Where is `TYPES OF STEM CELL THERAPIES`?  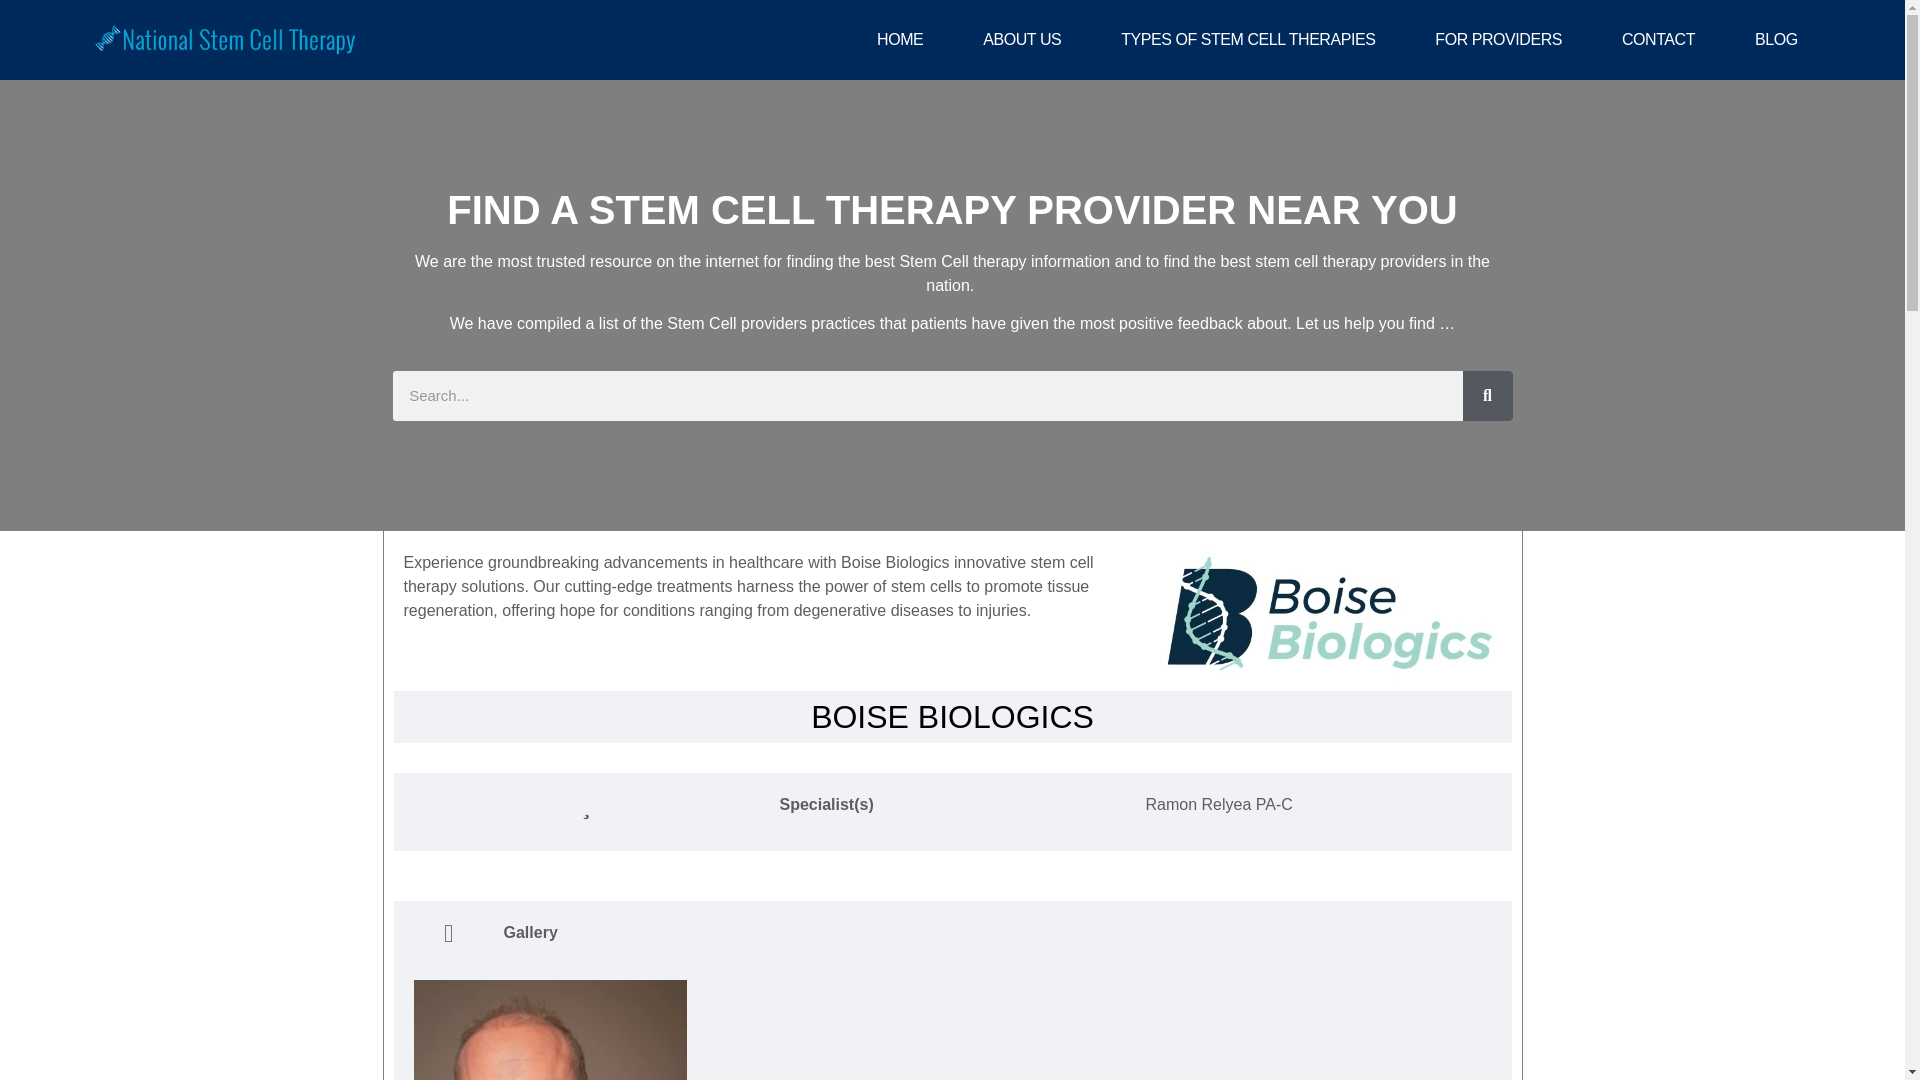
TYPES OF STEM CELL THERAPIES is located at coordinates (1248, 40).